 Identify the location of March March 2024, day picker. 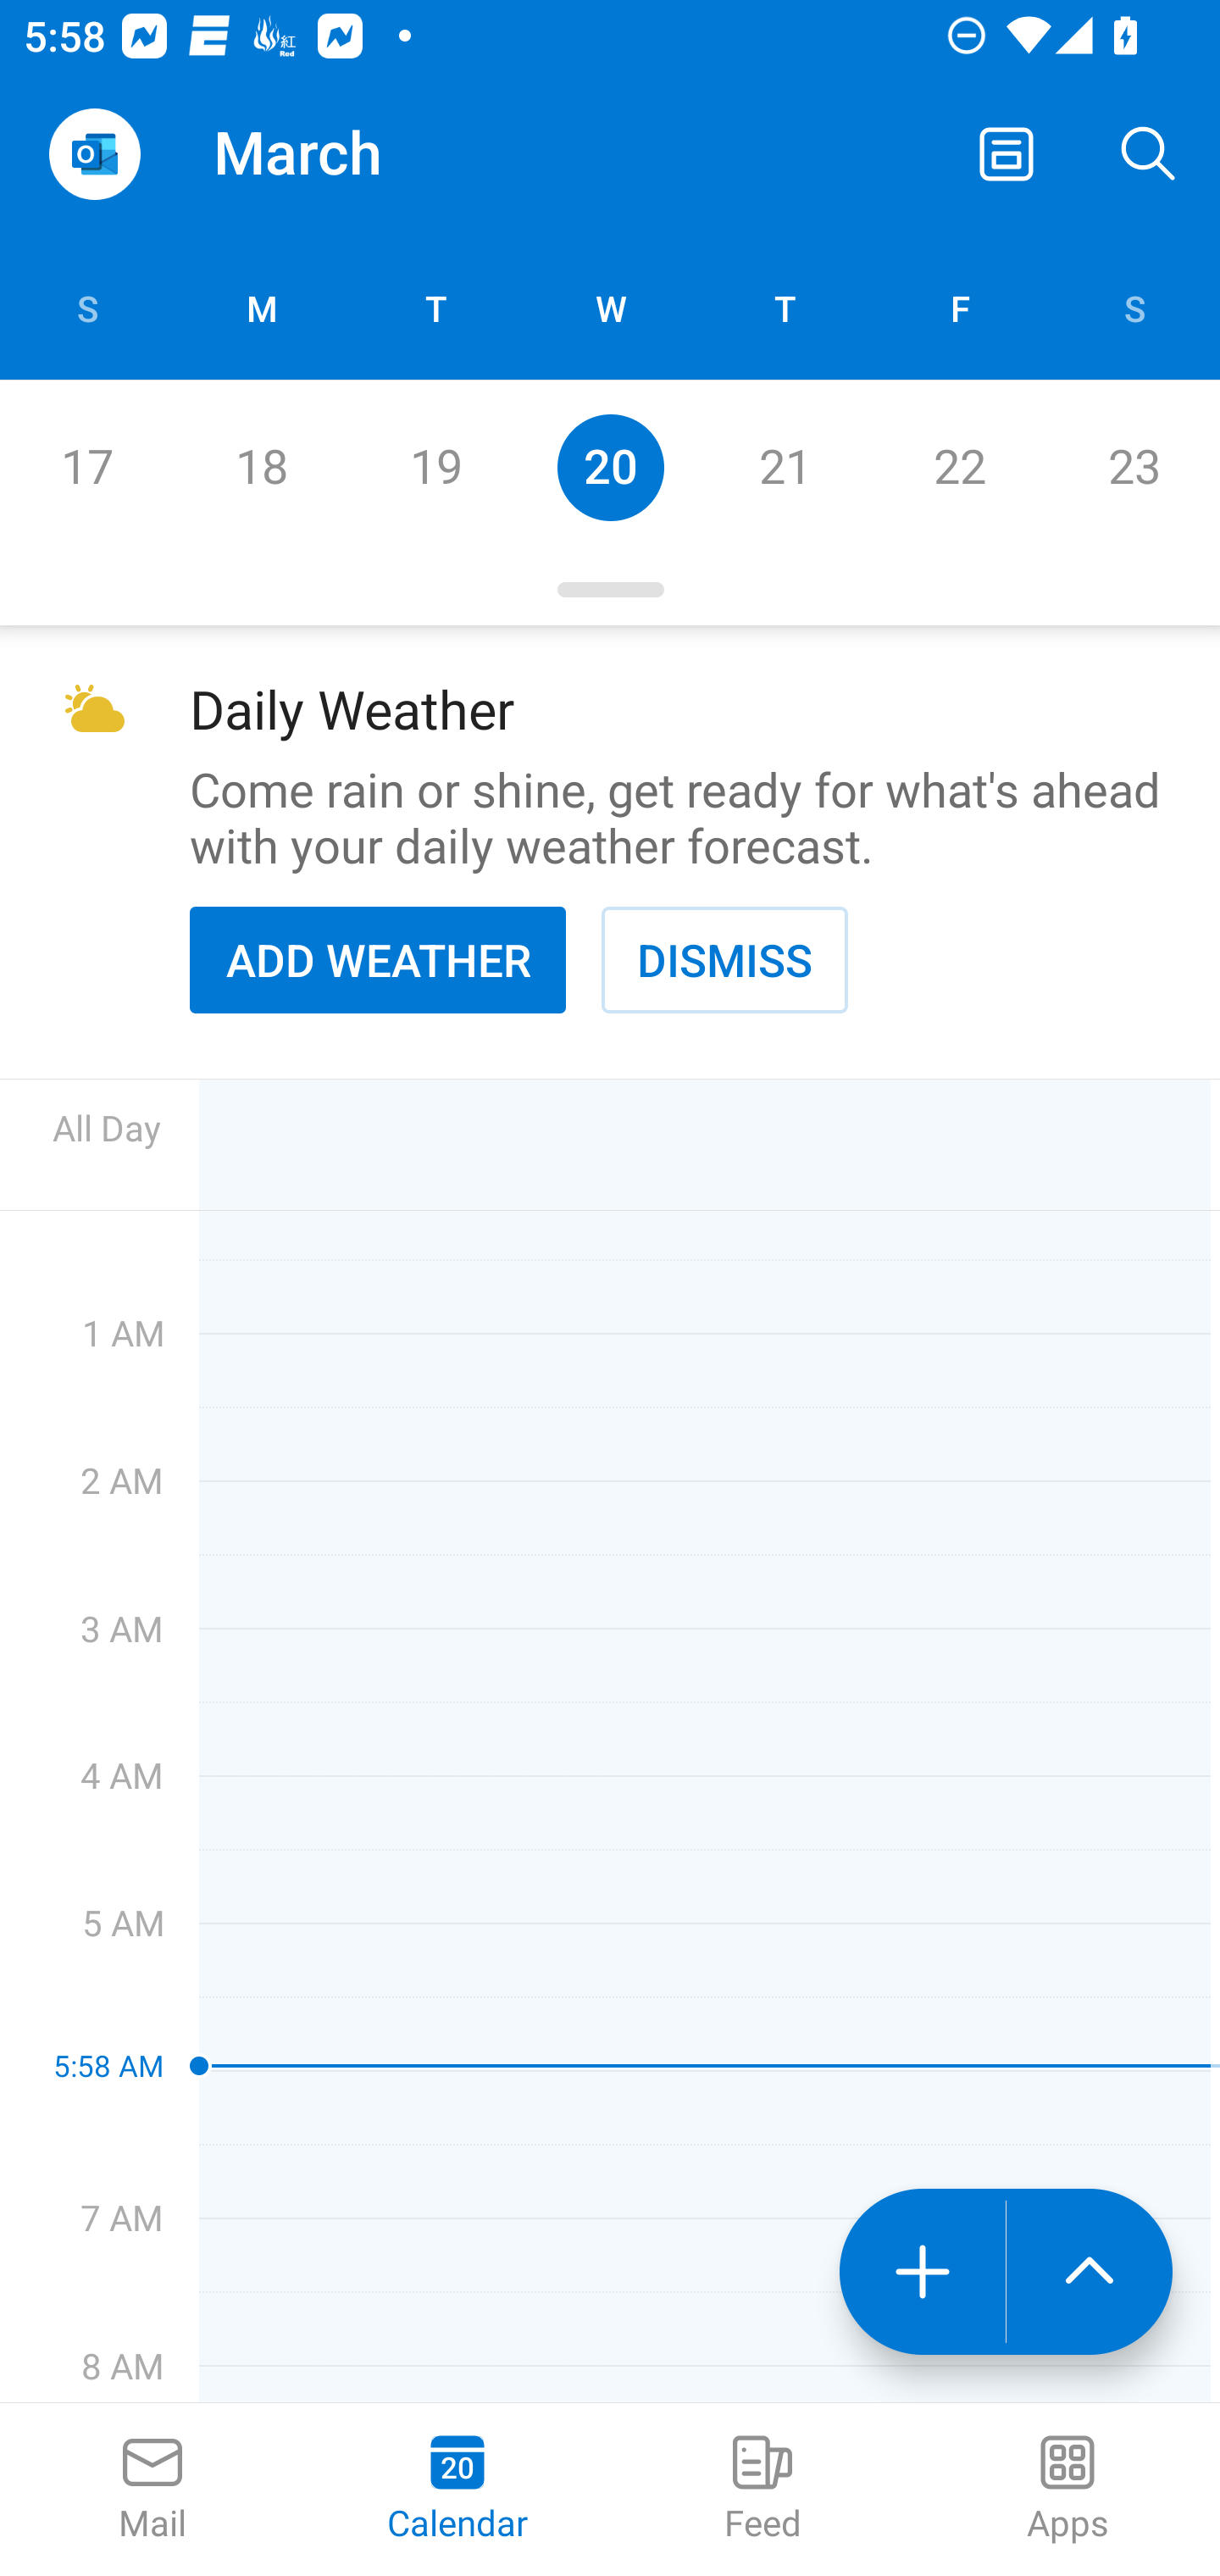
(344, 154).